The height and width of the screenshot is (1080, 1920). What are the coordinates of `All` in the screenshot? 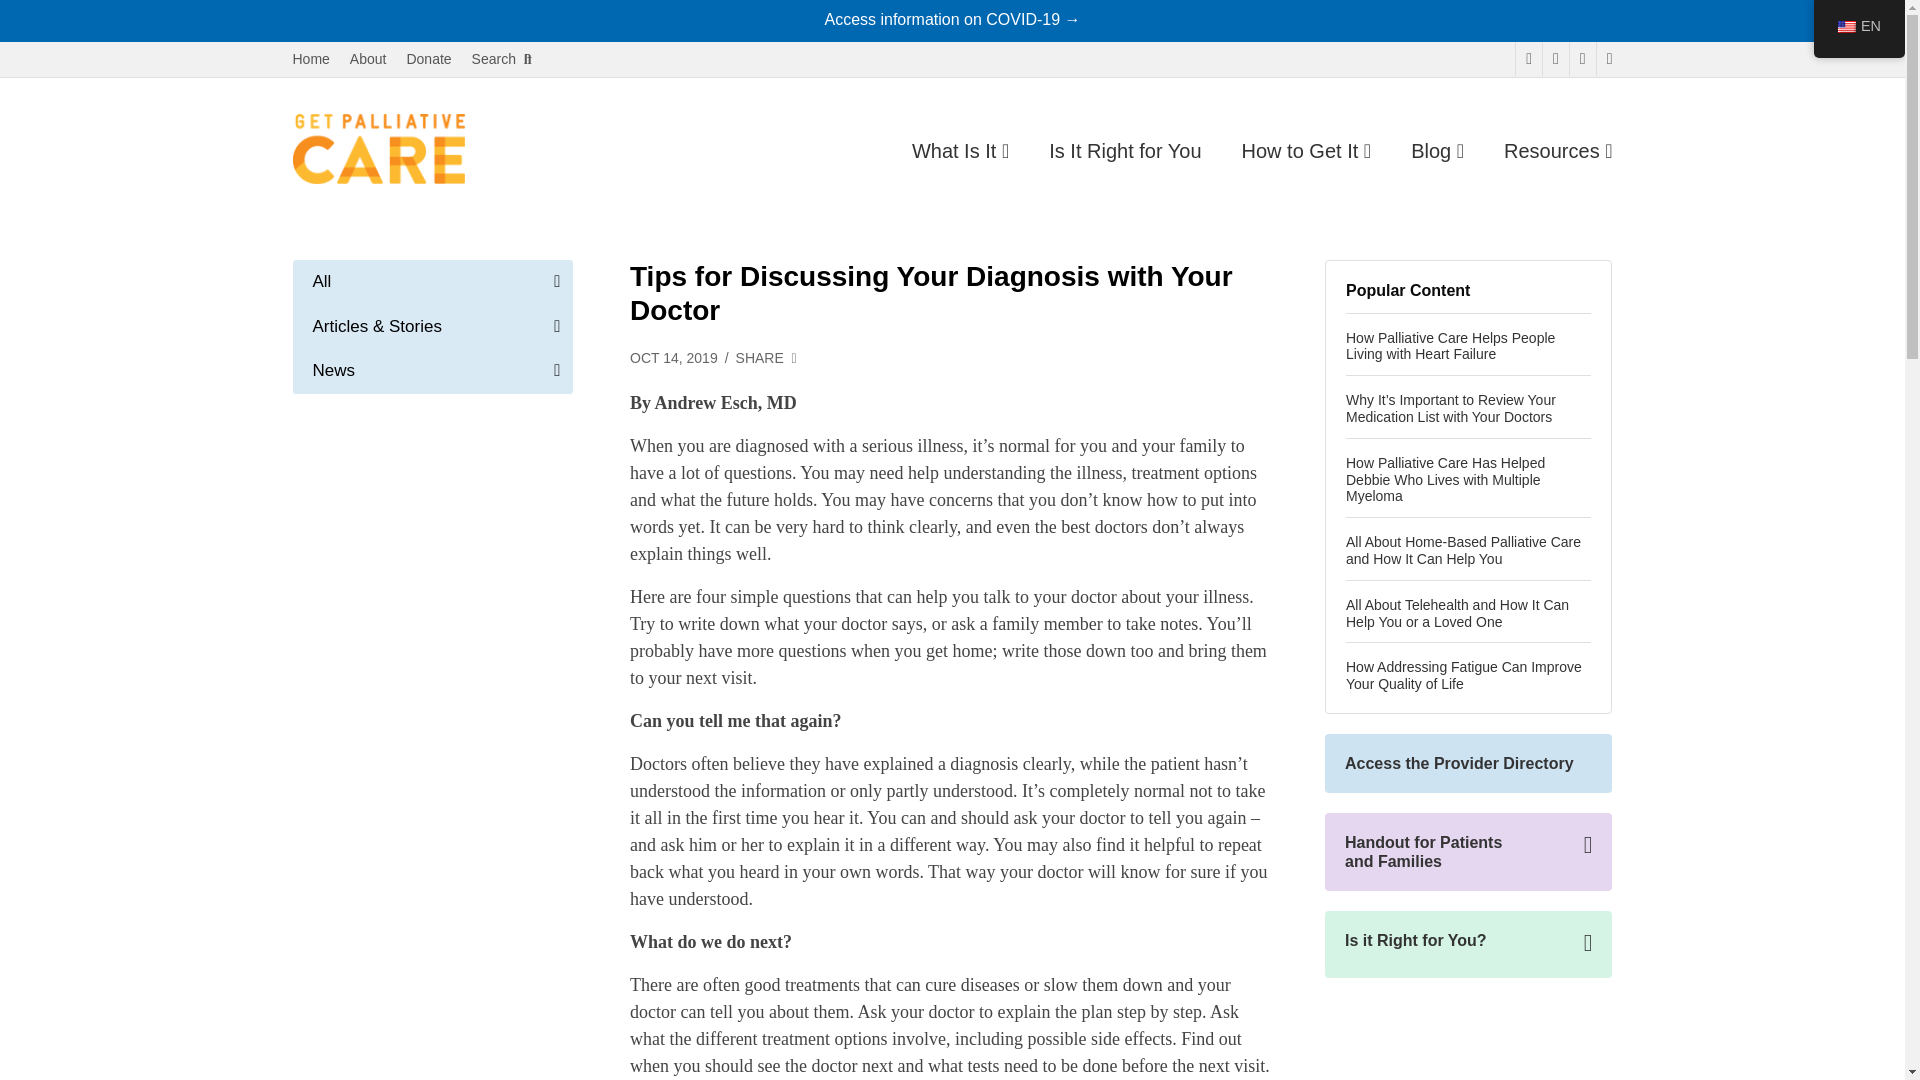 It's located at (432, 282).